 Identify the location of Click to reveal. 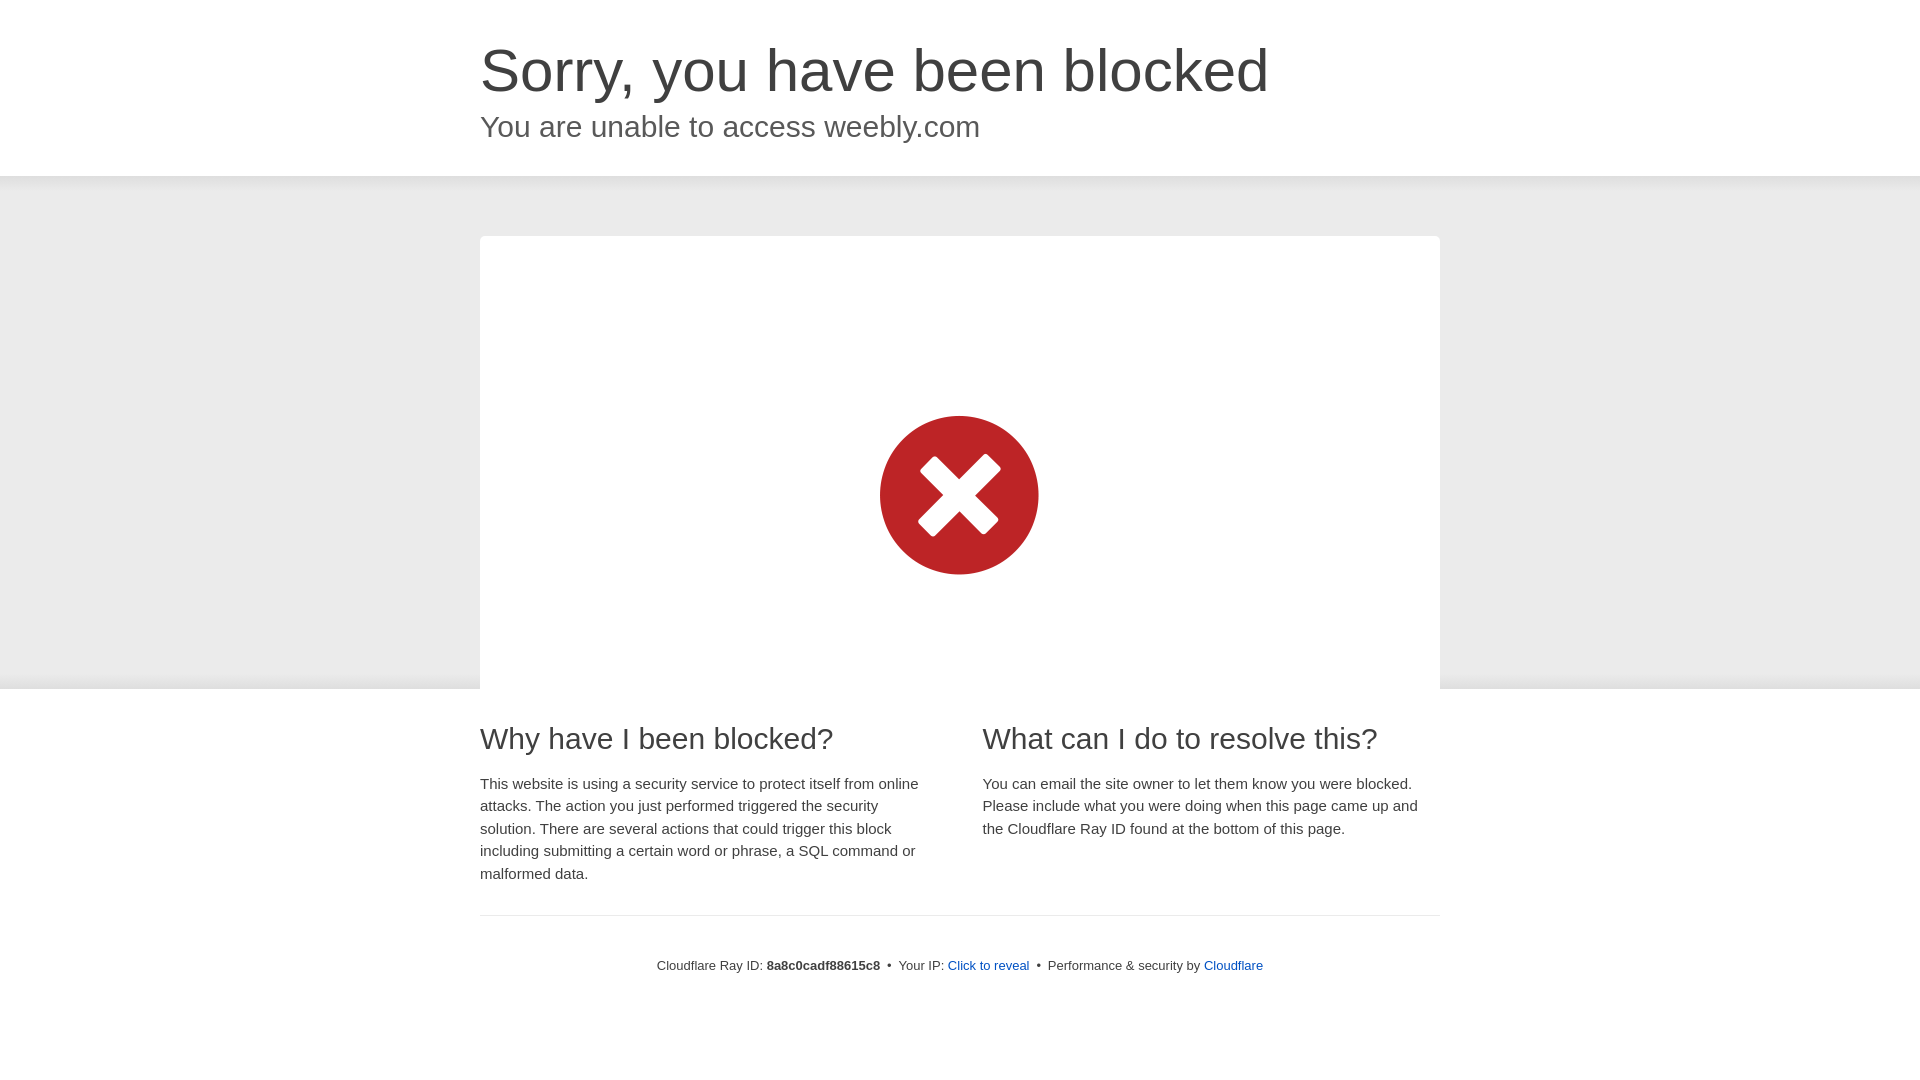
(988, 966).